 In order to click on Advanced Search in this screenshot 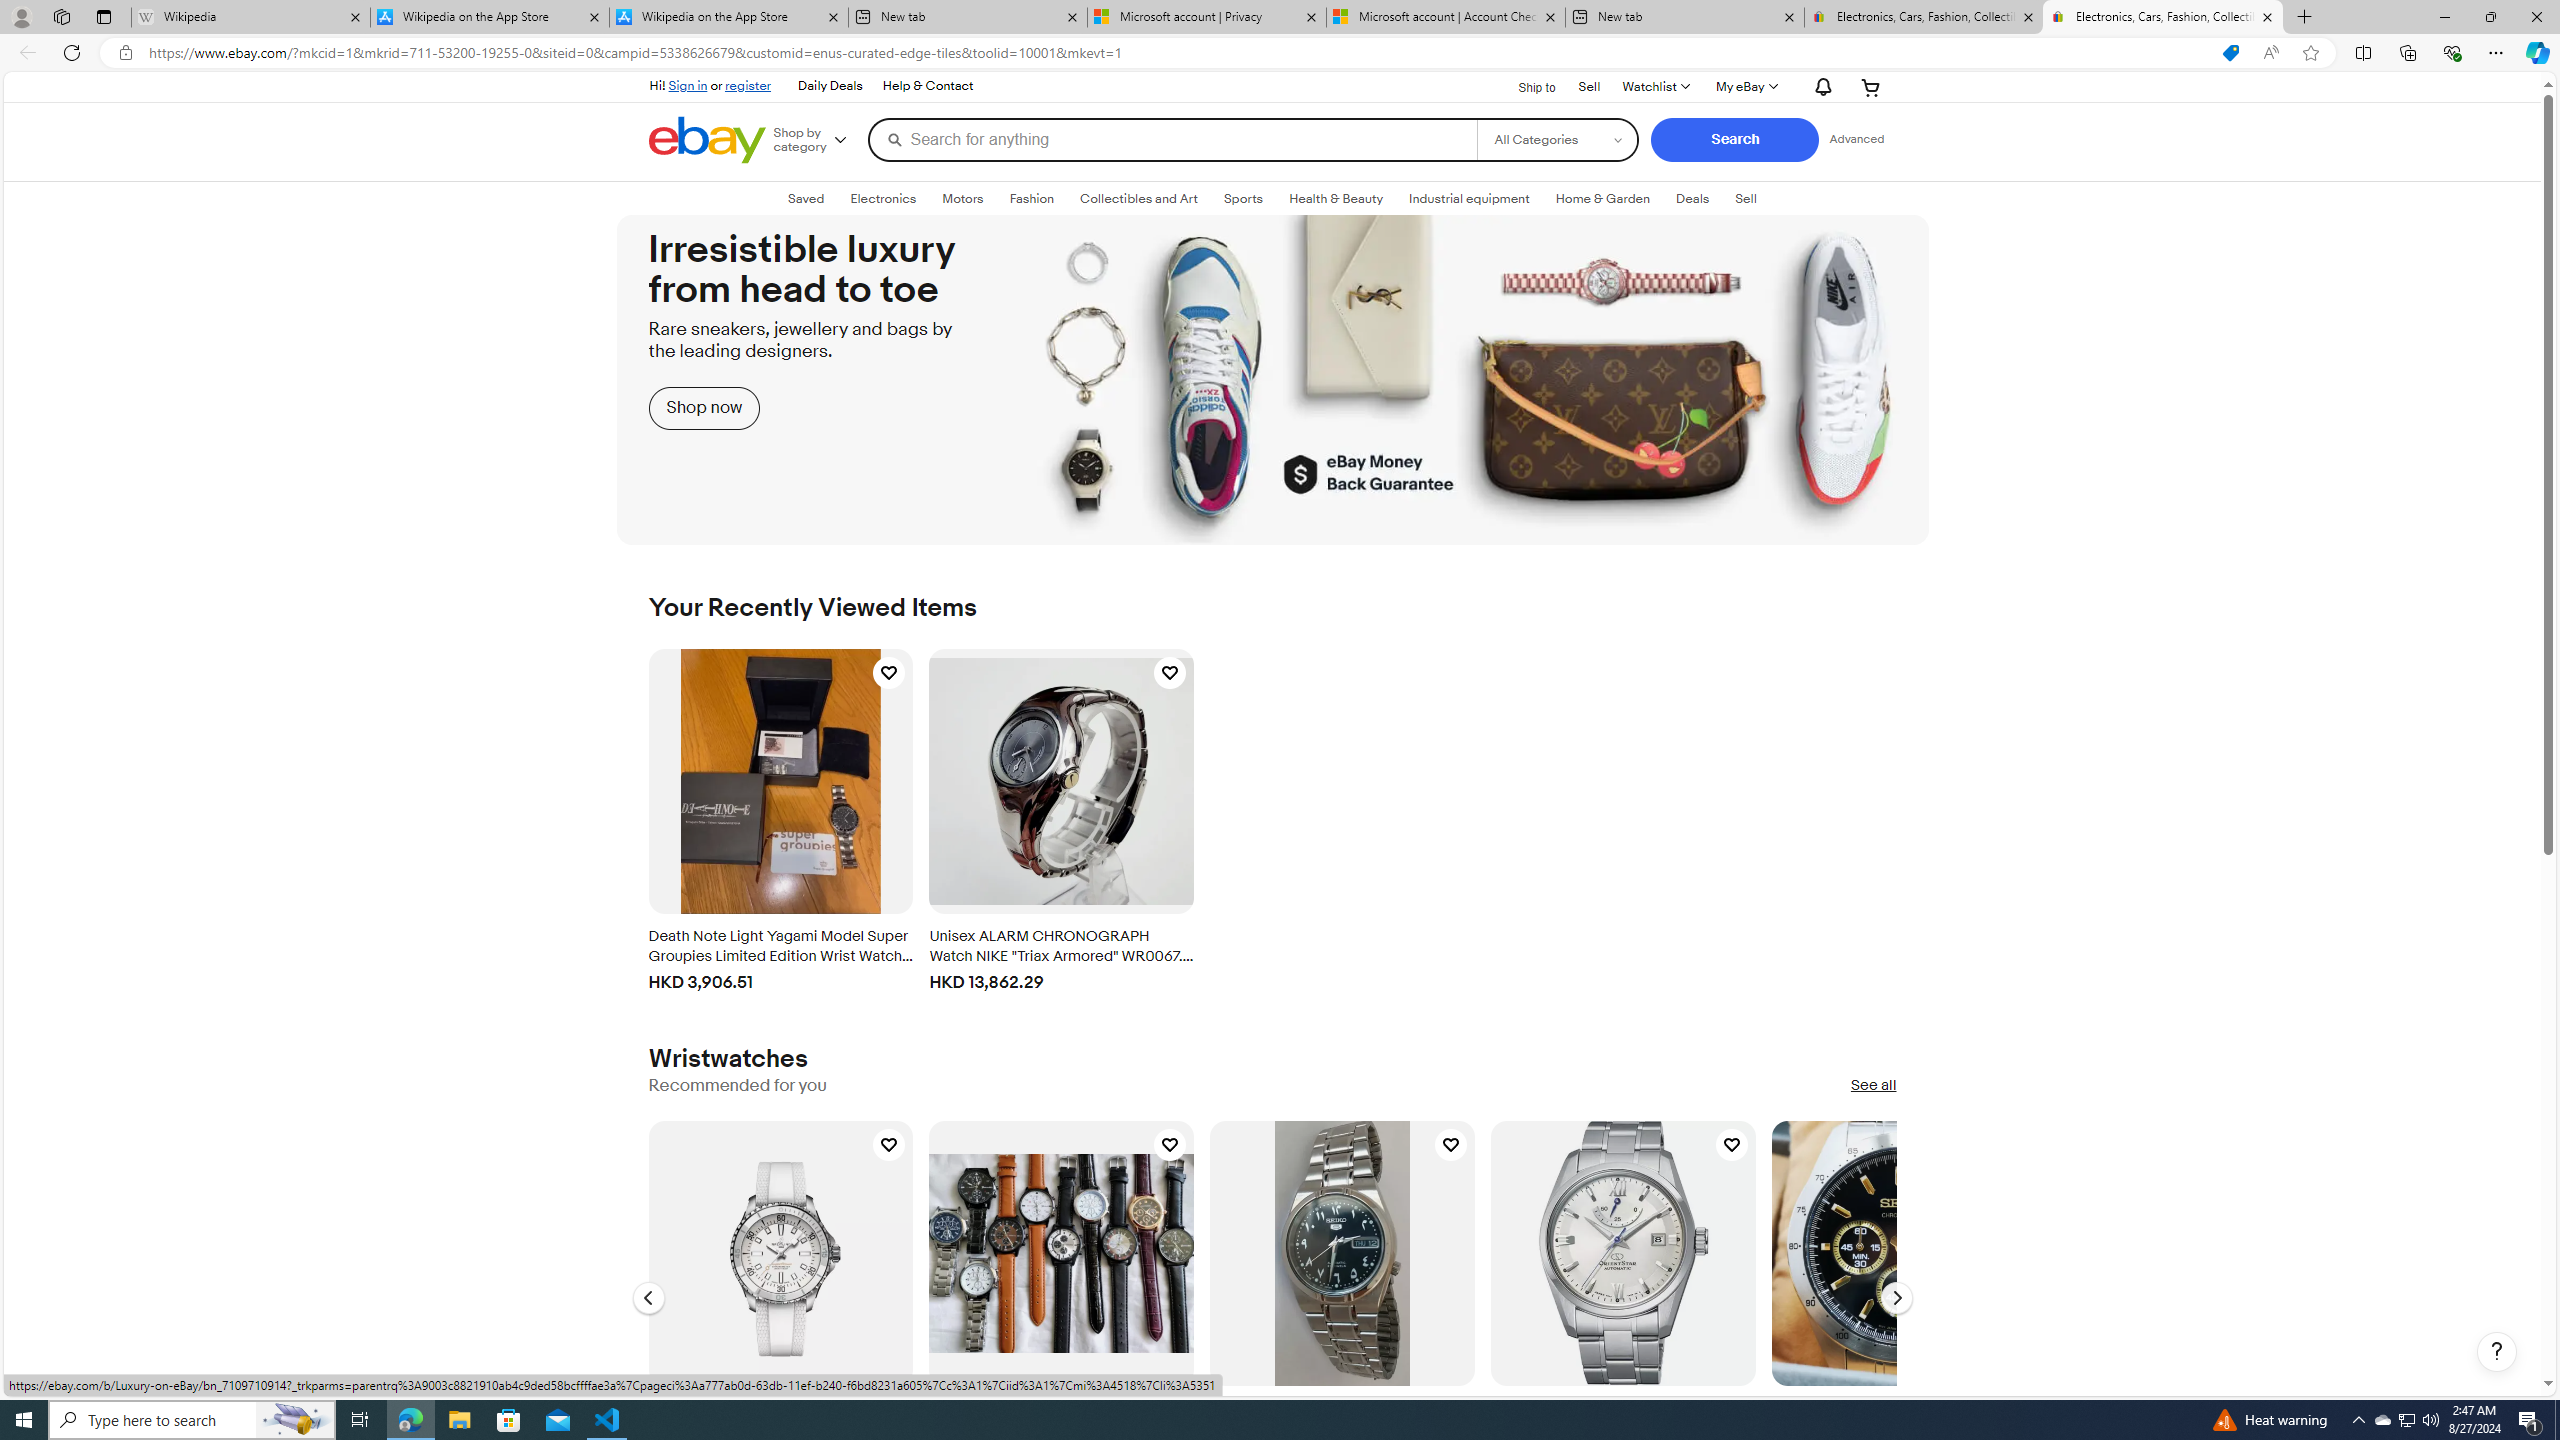, I will do `click(1857, 139)`.